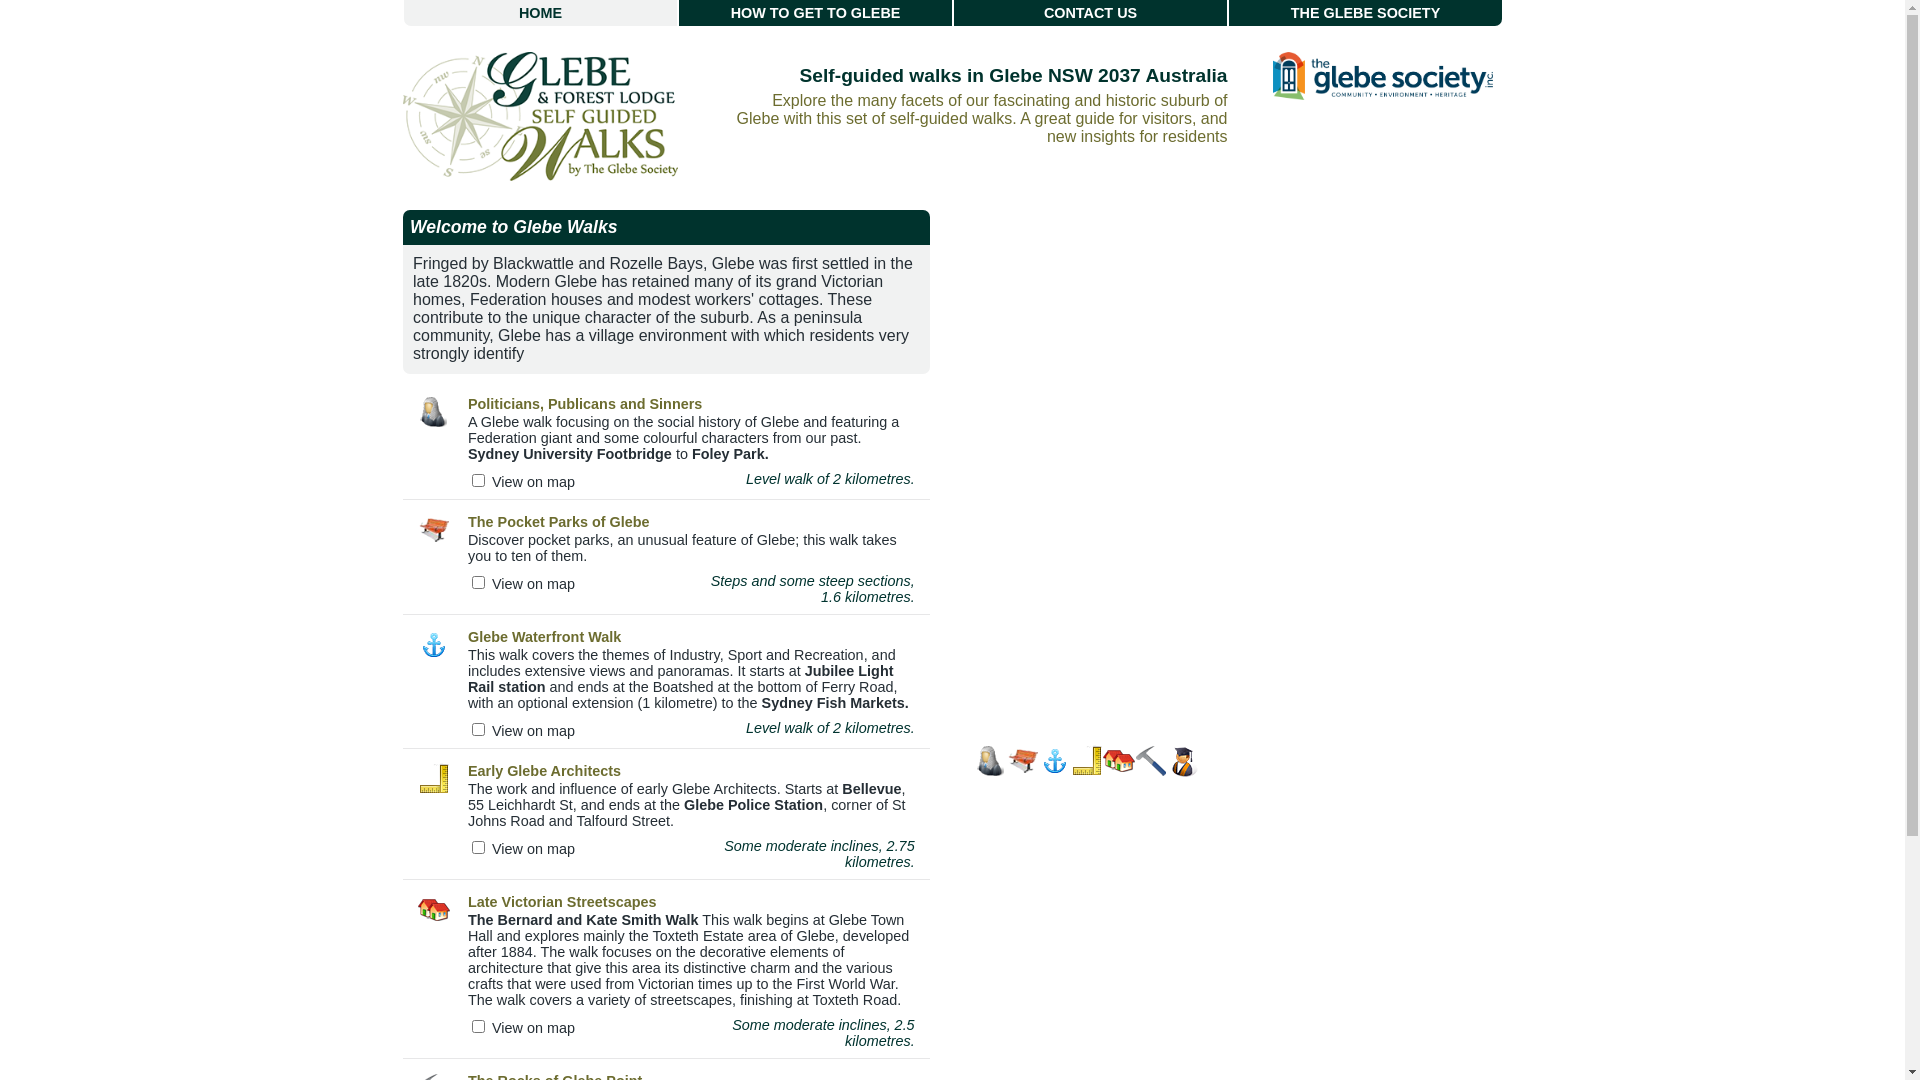 This screenshot has width=1920, height=1080. Describe the element at coordinates (816, 13) in the screenshot. I see `HOW TO GET TO GLEBE` at that location.